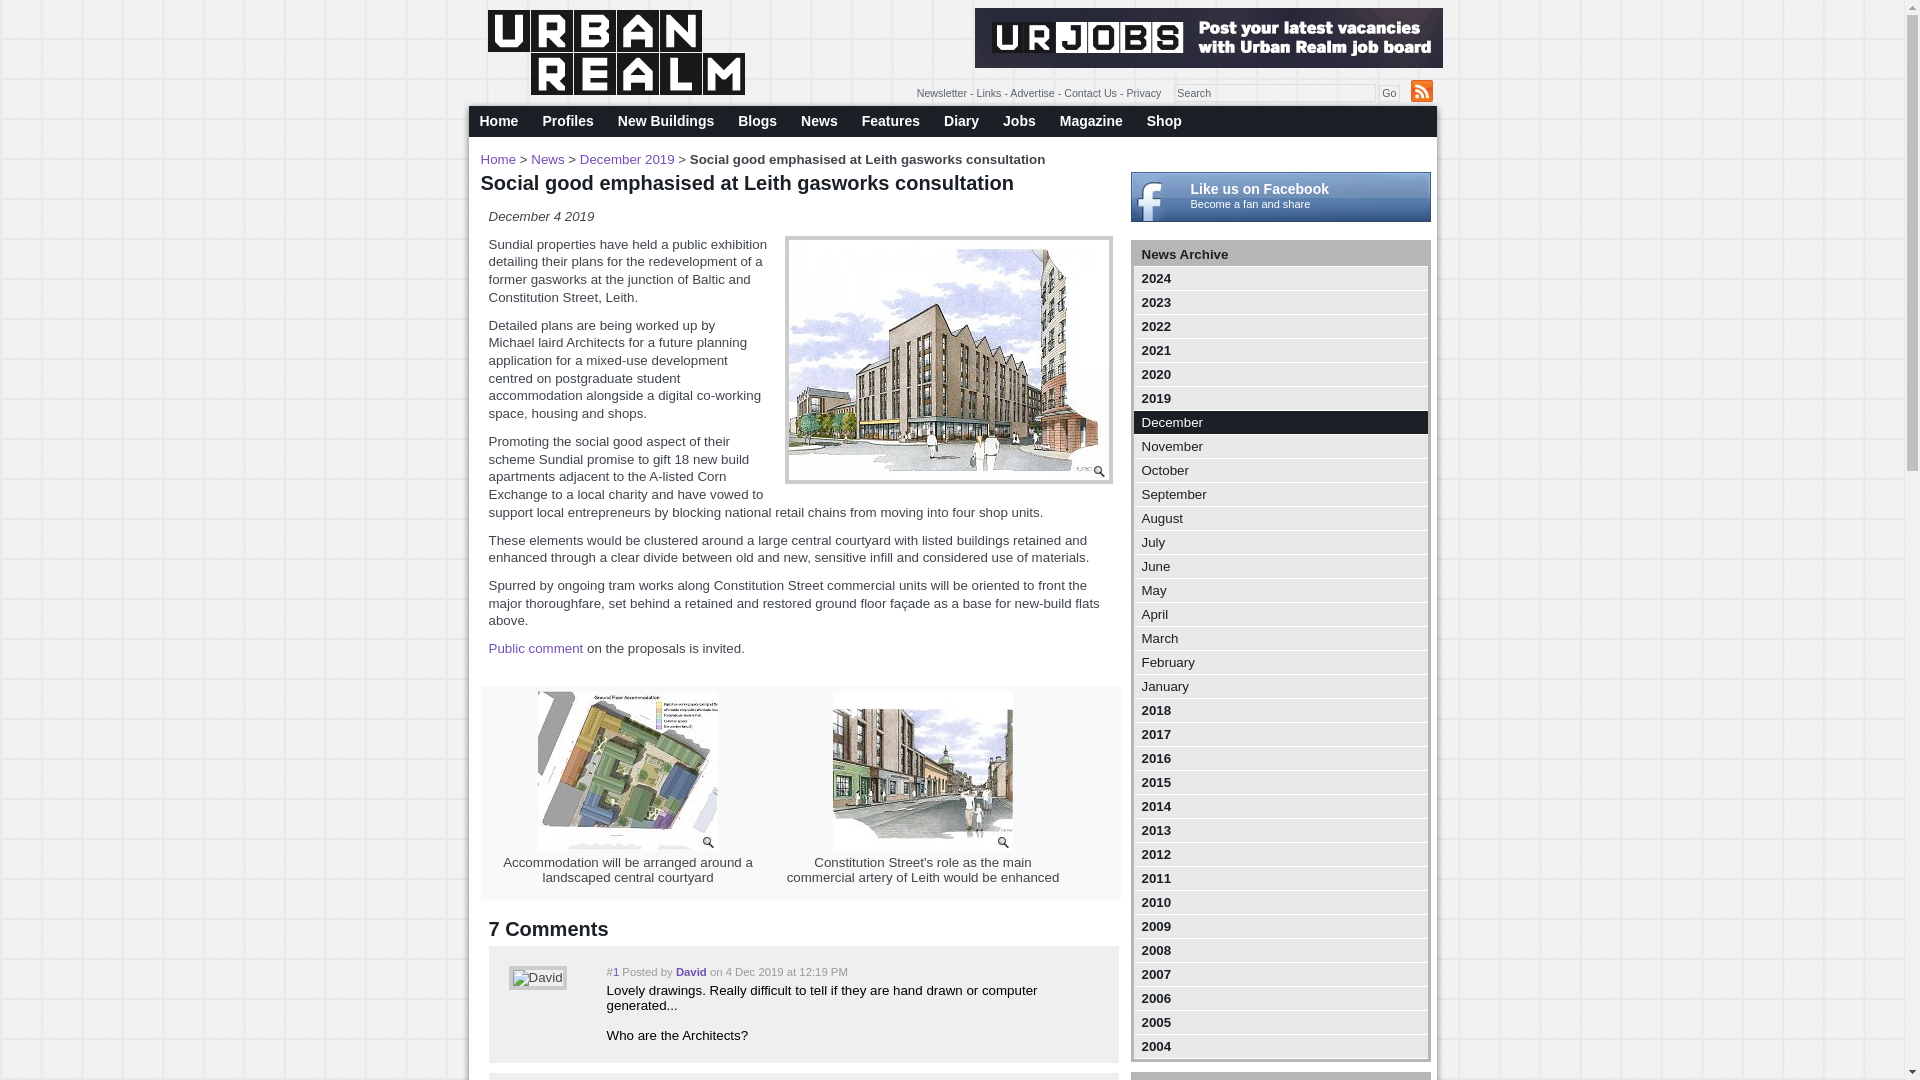 The width and height of the screenshot is (1920, 1080). What do you see at coordinates (1420, 90) in the screenshot?
I see `Get our RSS feed` at bounding box center [1420, 90].